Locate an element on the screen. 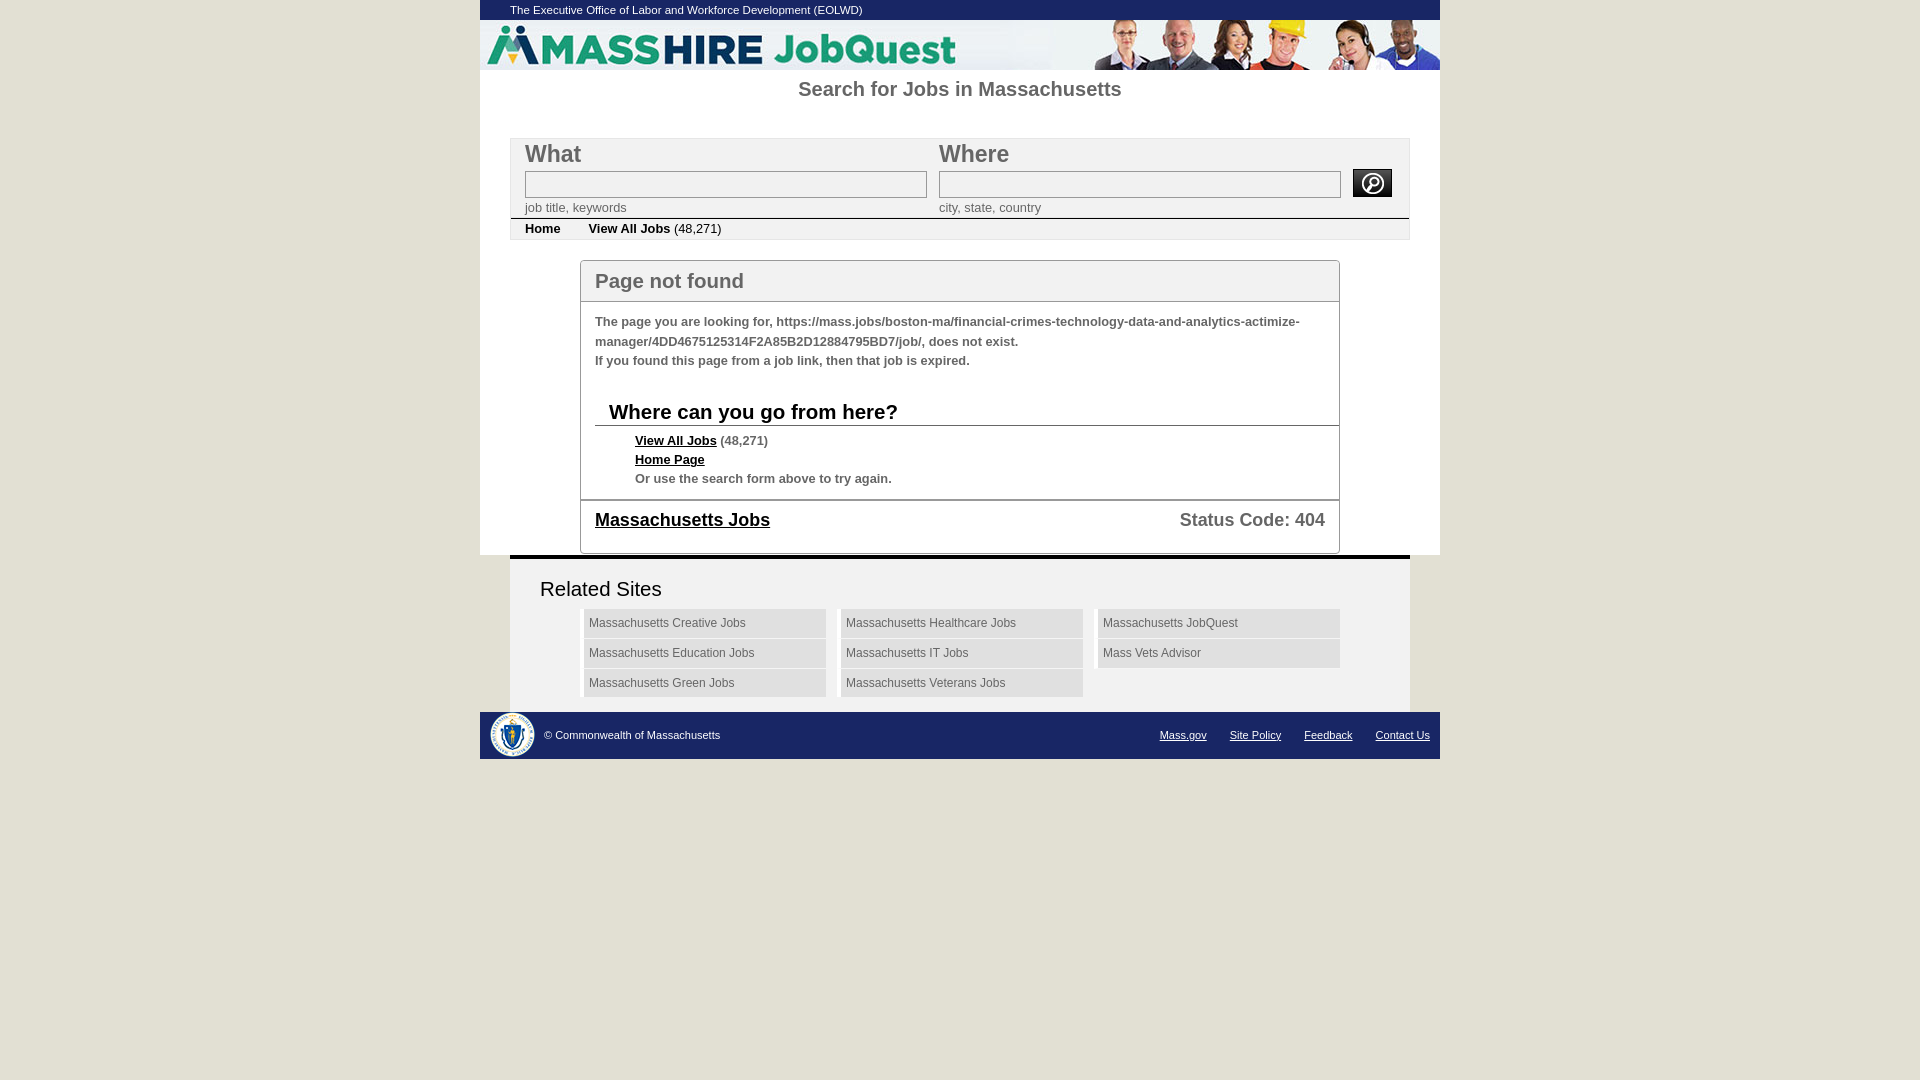  Massachusetts Creative Jobs is located at coordinates (702, 624).